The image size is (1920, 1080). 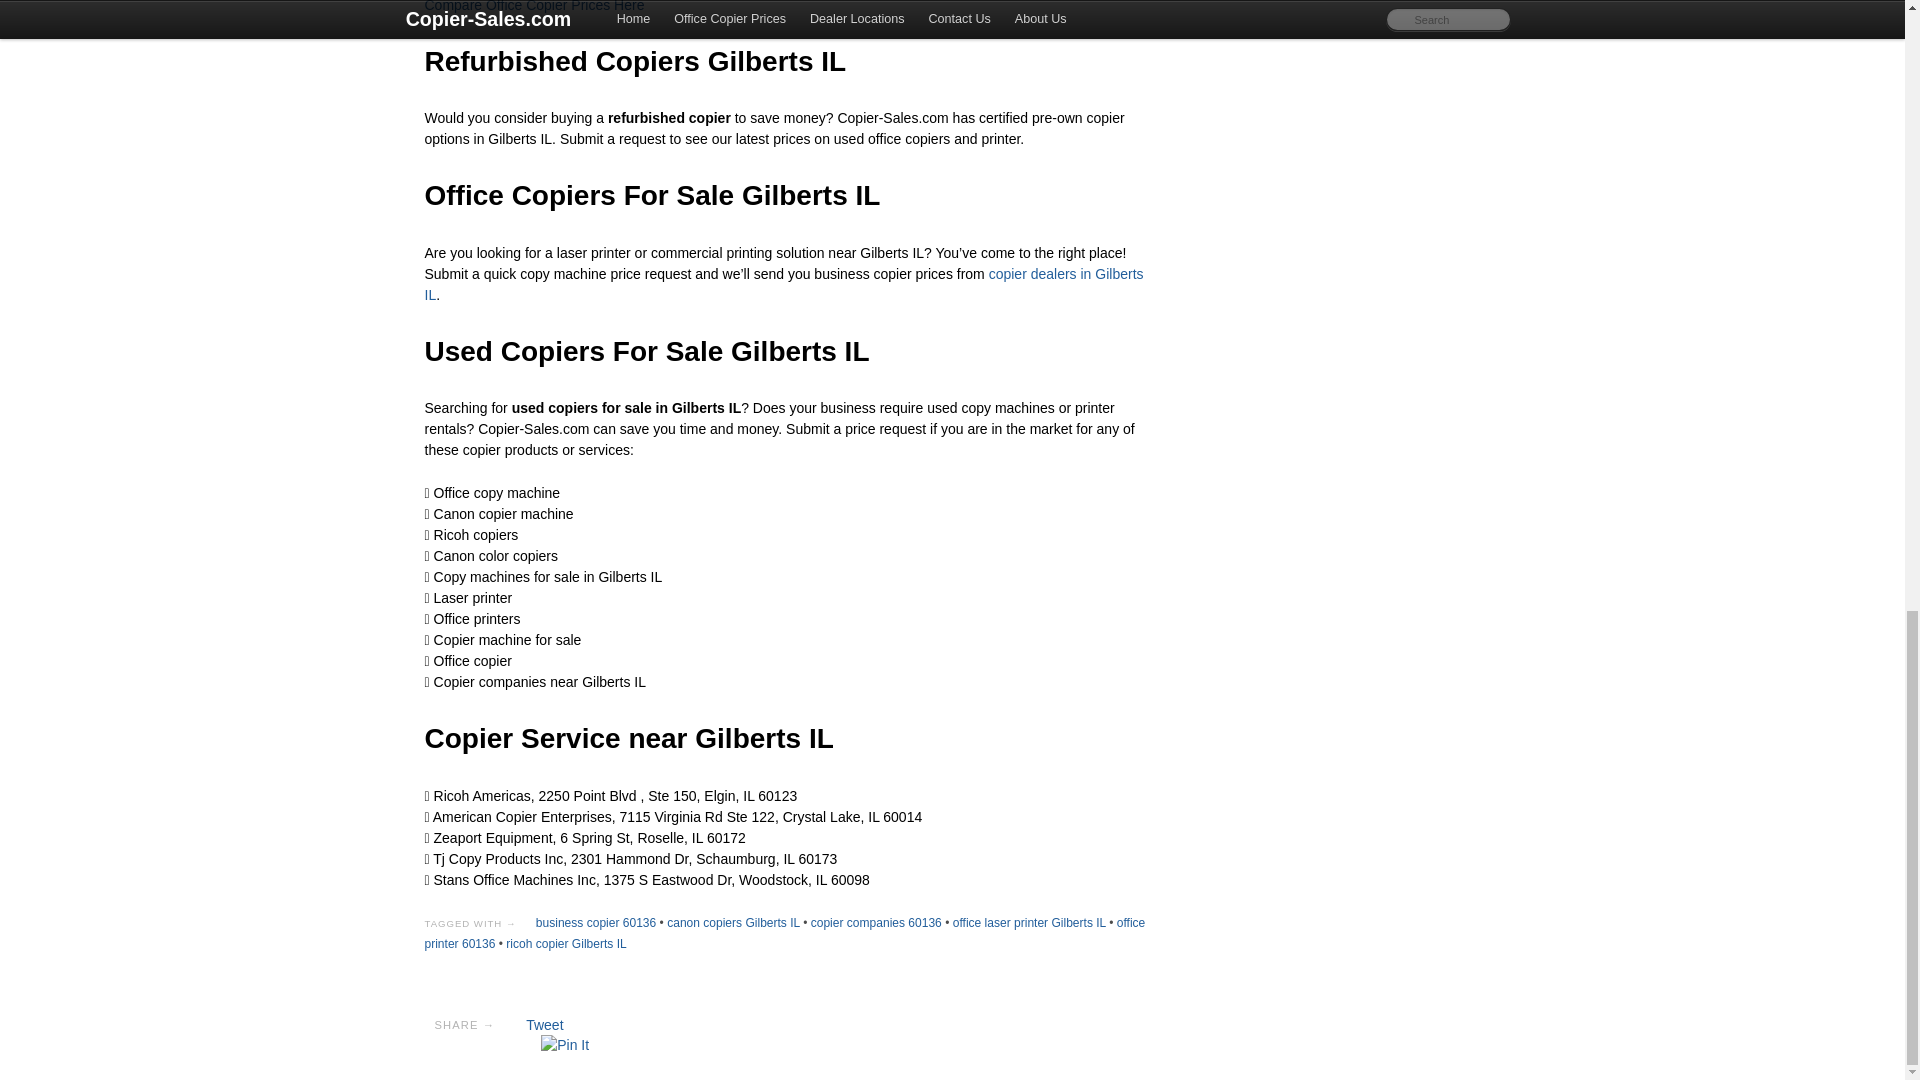 I want to click on copier companies 60136, so click(x=876, y=922).